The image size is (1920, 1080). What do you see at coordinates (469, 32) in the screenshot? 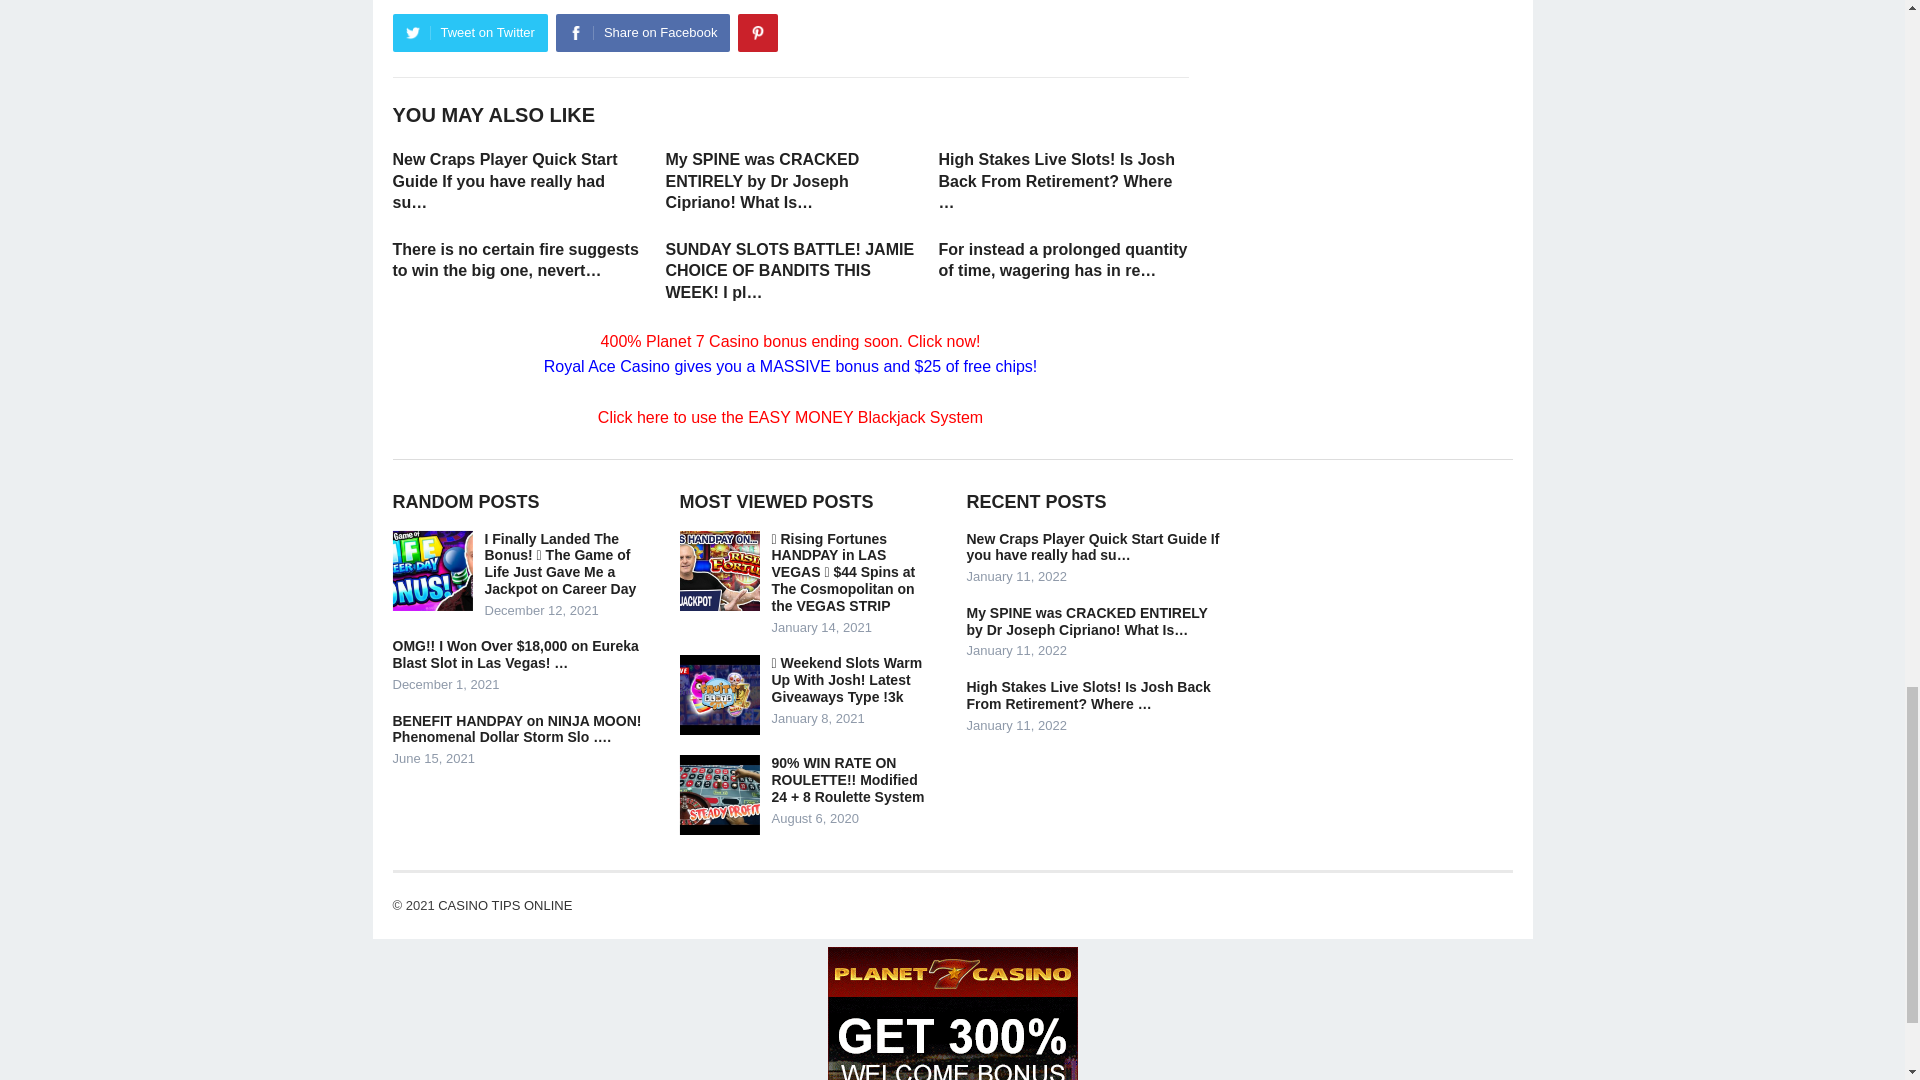
I see `Tweet on Twitter` at bounding box center [469, 32].